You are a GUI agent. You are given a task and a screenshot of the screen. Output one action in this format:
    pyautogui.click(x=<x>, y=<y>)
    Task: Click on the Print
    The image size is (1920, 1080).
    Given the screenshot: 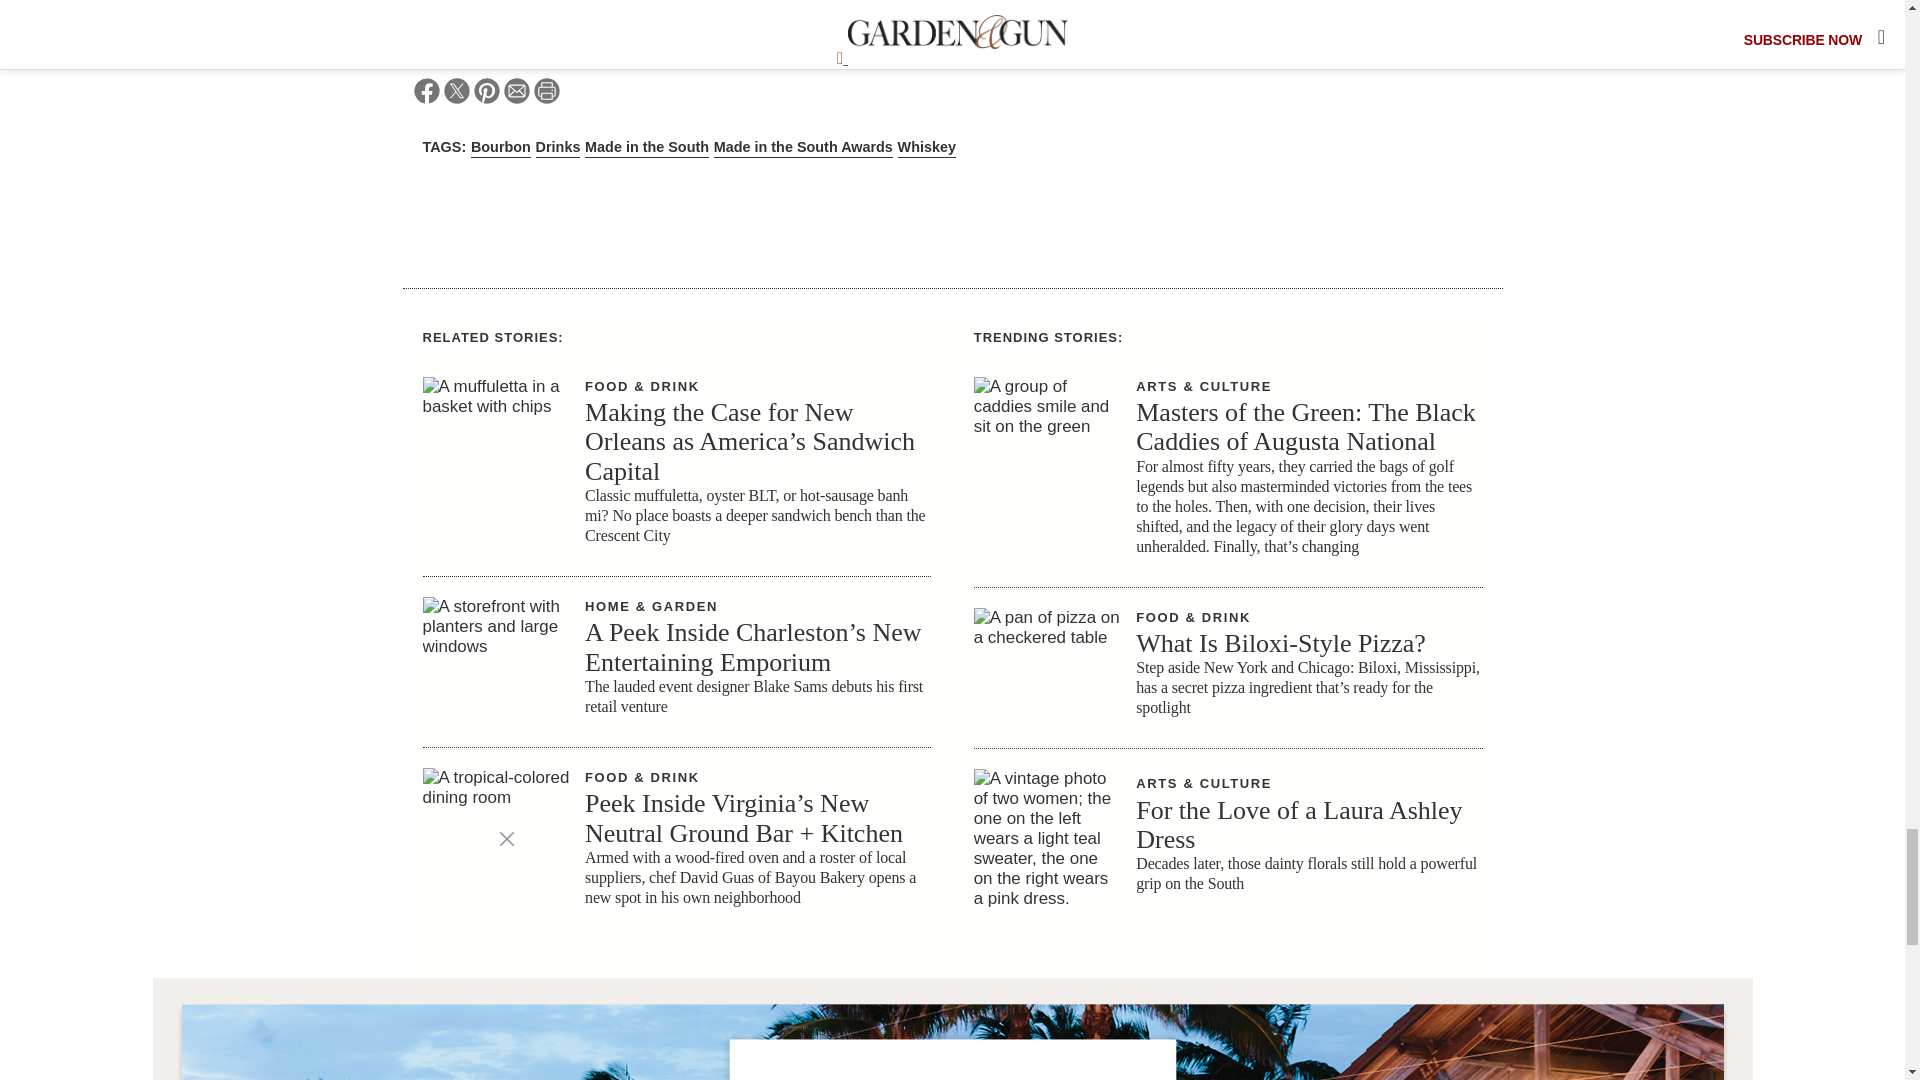 What is the action you would take?
    pyautogui.click(x=546, y=94)
    